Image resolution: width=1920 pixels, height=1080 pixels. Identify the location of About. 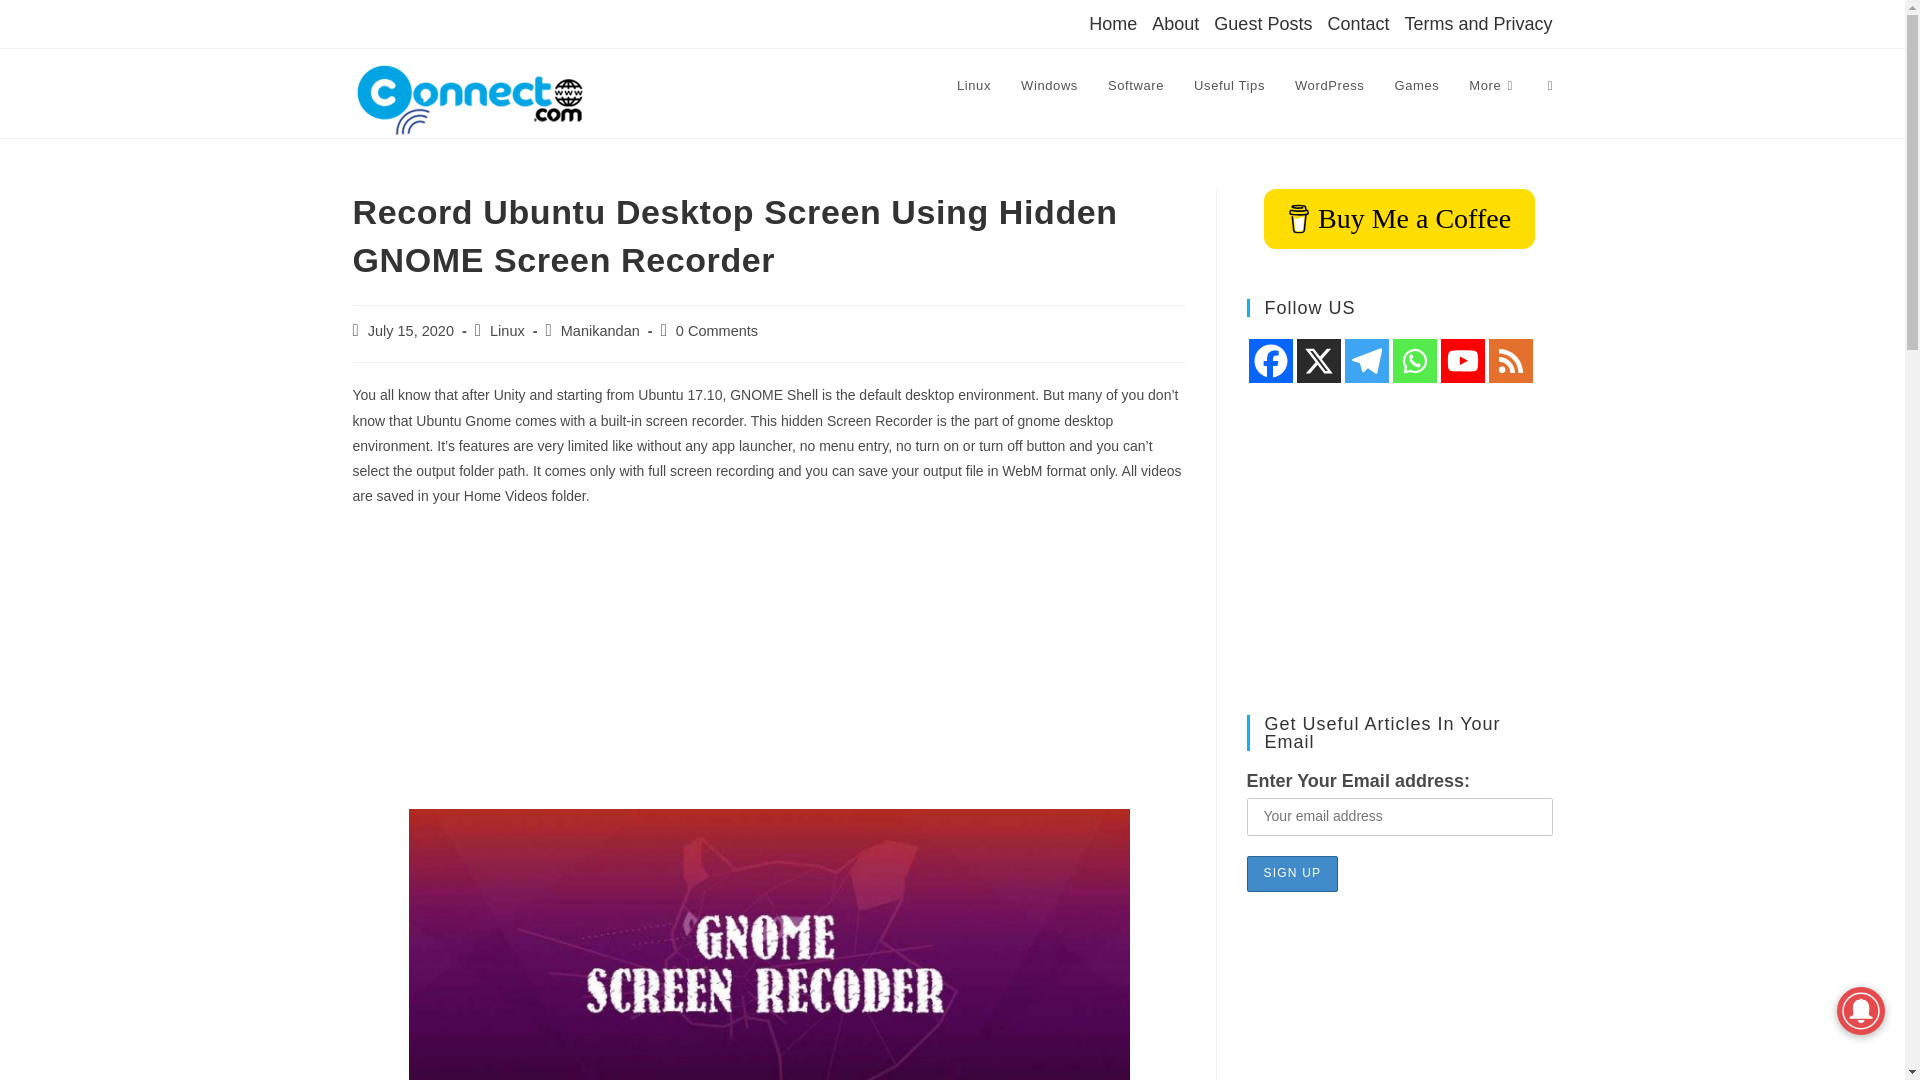
(1175, 23).